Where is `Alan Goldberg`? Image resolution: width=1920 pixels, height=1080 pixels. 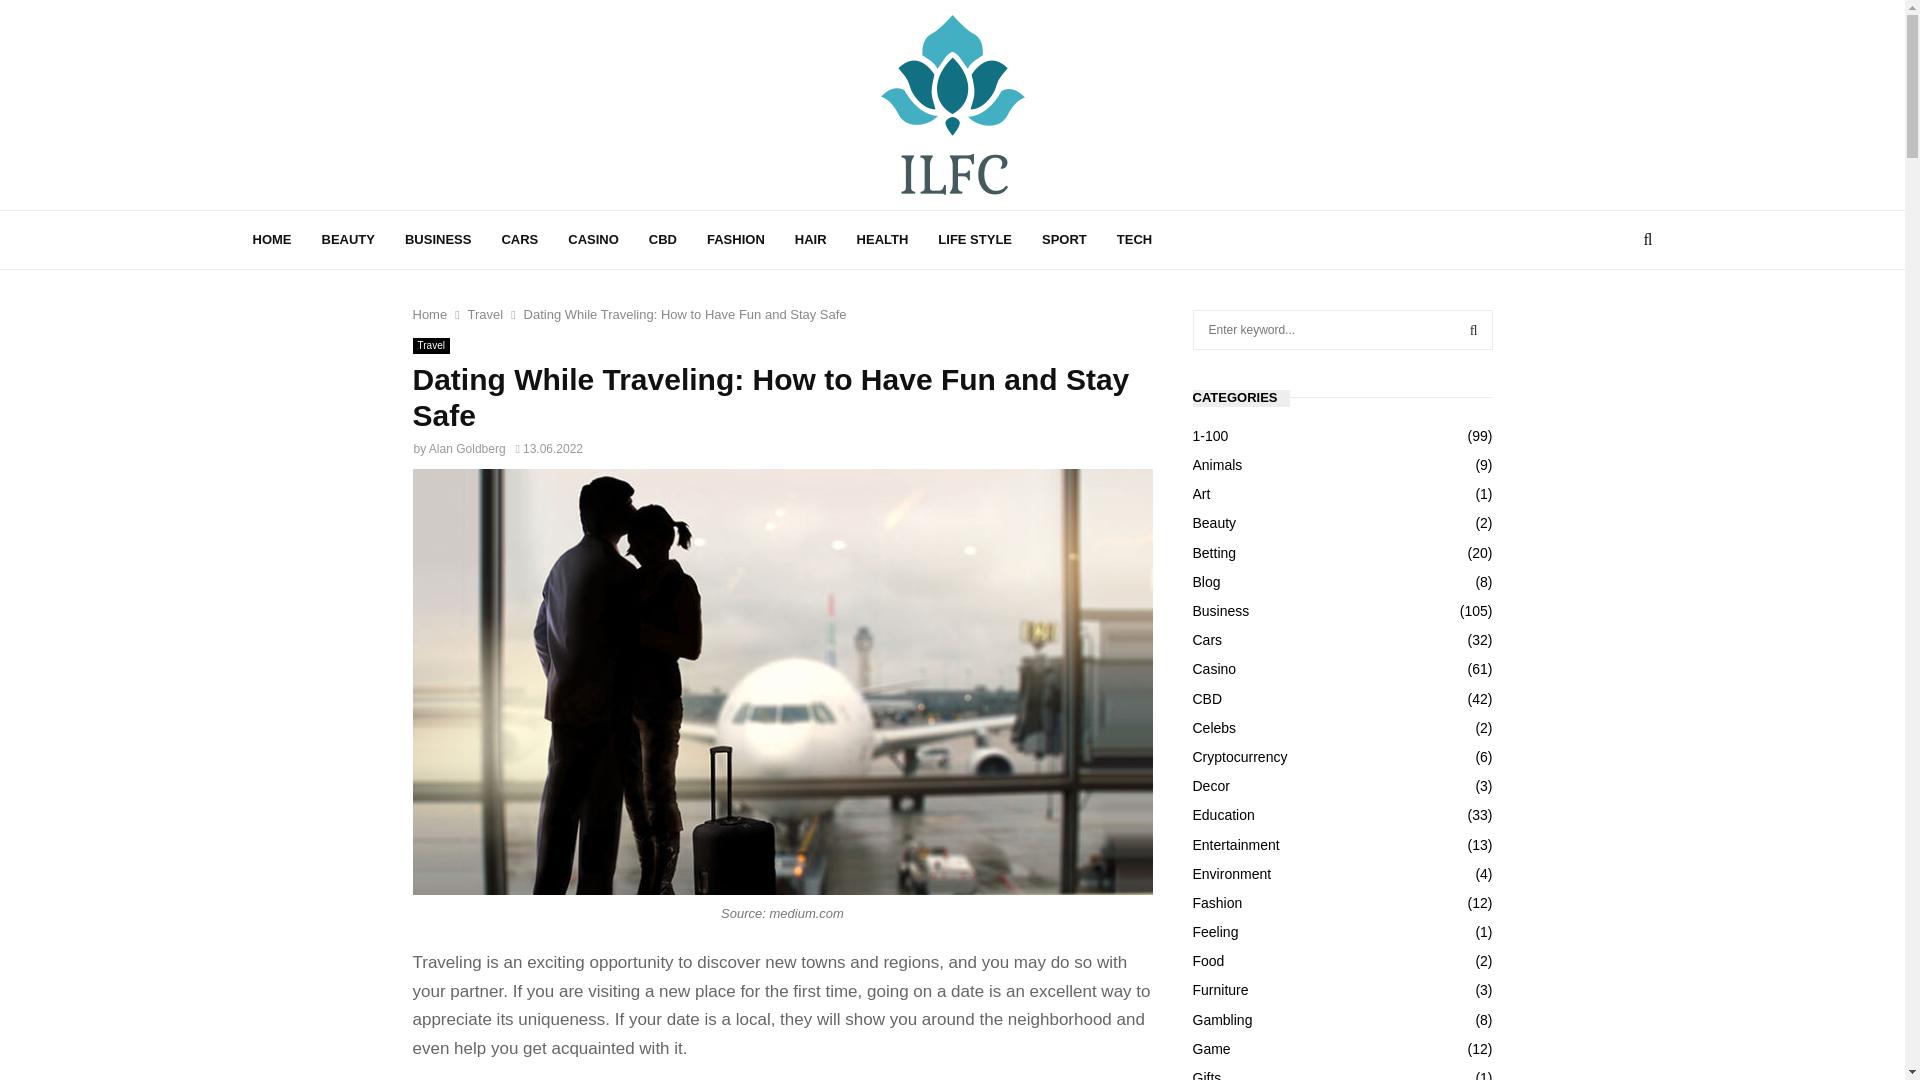 Alan Goldberg is located at coordinates (467, 448).